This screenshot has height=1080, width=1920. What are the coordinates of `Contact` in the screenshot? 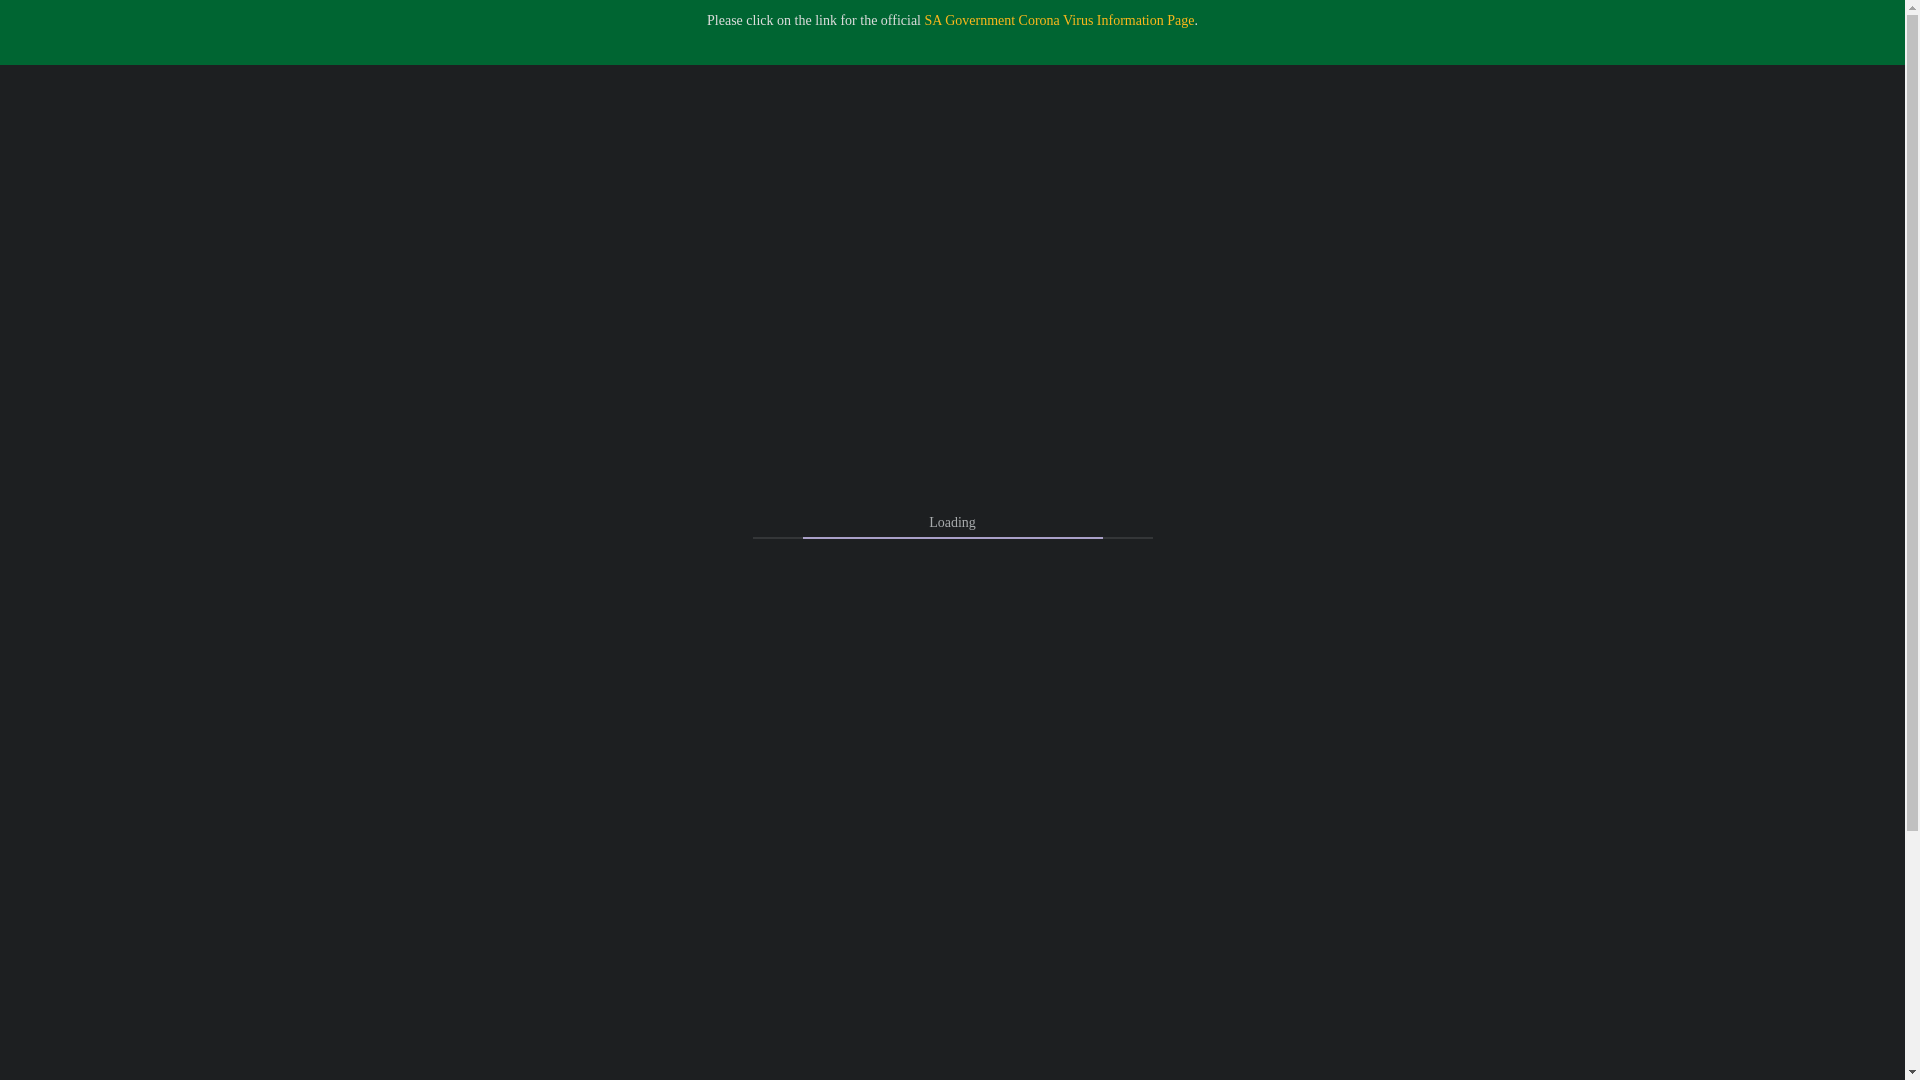 It's located at (448, 72).